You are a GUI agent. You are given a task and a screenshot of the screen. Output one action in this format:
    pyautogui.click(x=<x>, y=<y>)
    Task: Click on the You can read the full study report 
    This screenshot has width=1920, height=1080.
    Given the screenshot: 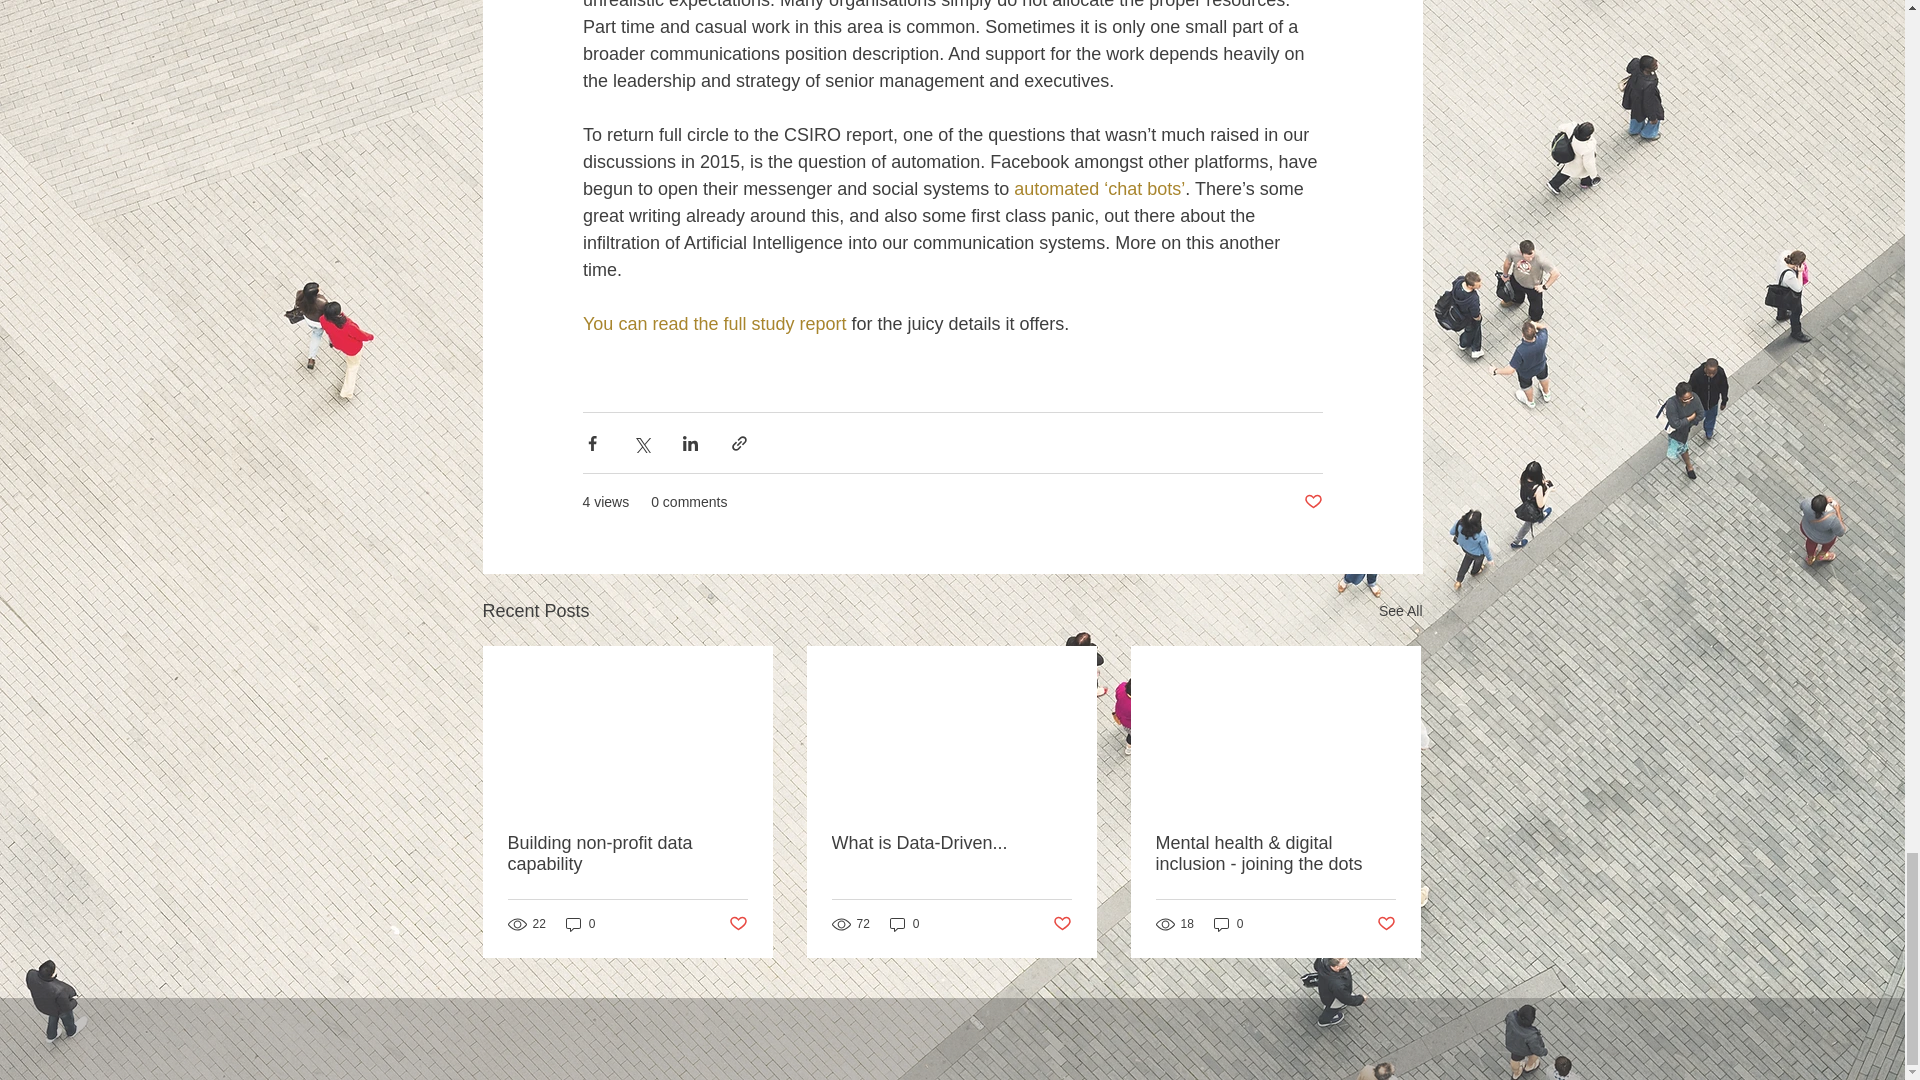 What is the action you would take?
    pyautogui.click(x=716, y=324)
    